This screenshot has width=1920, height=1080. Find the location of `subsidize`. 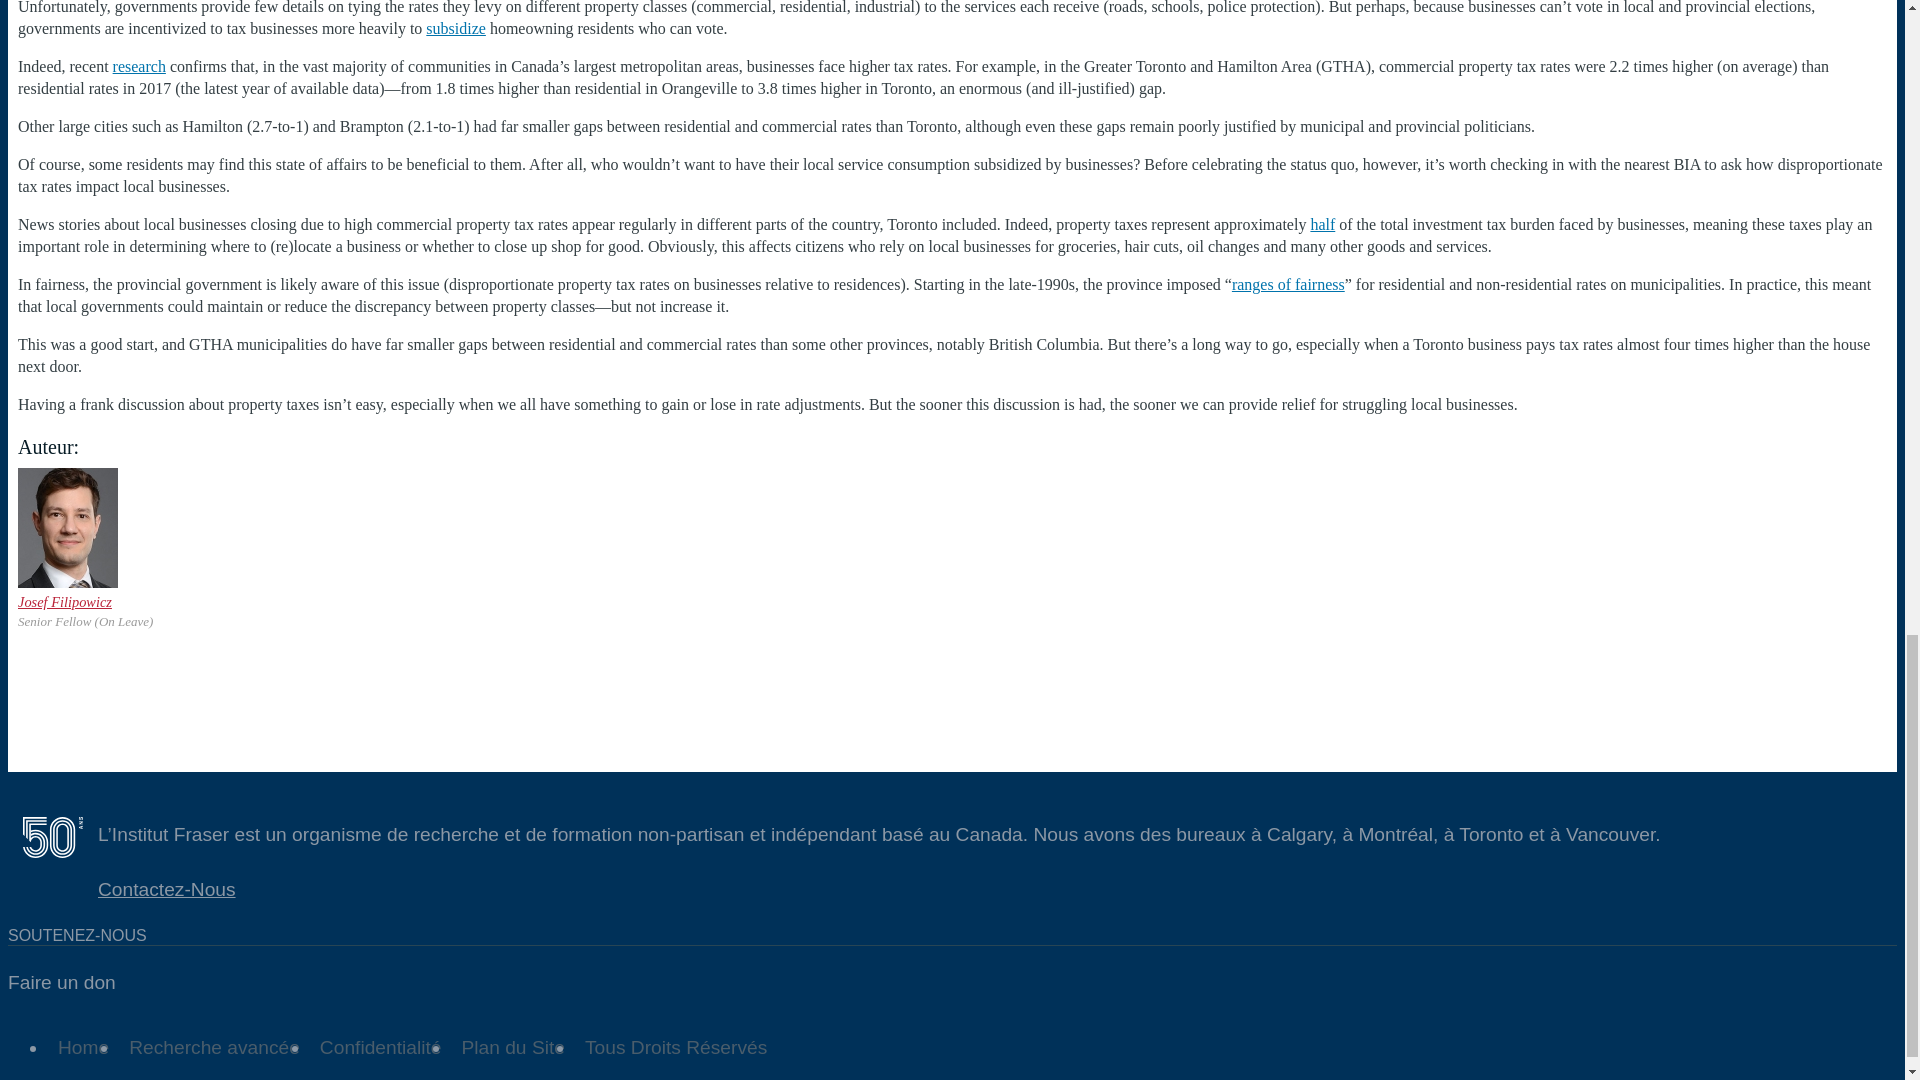

subsidize is located at coordinates (456, 28).